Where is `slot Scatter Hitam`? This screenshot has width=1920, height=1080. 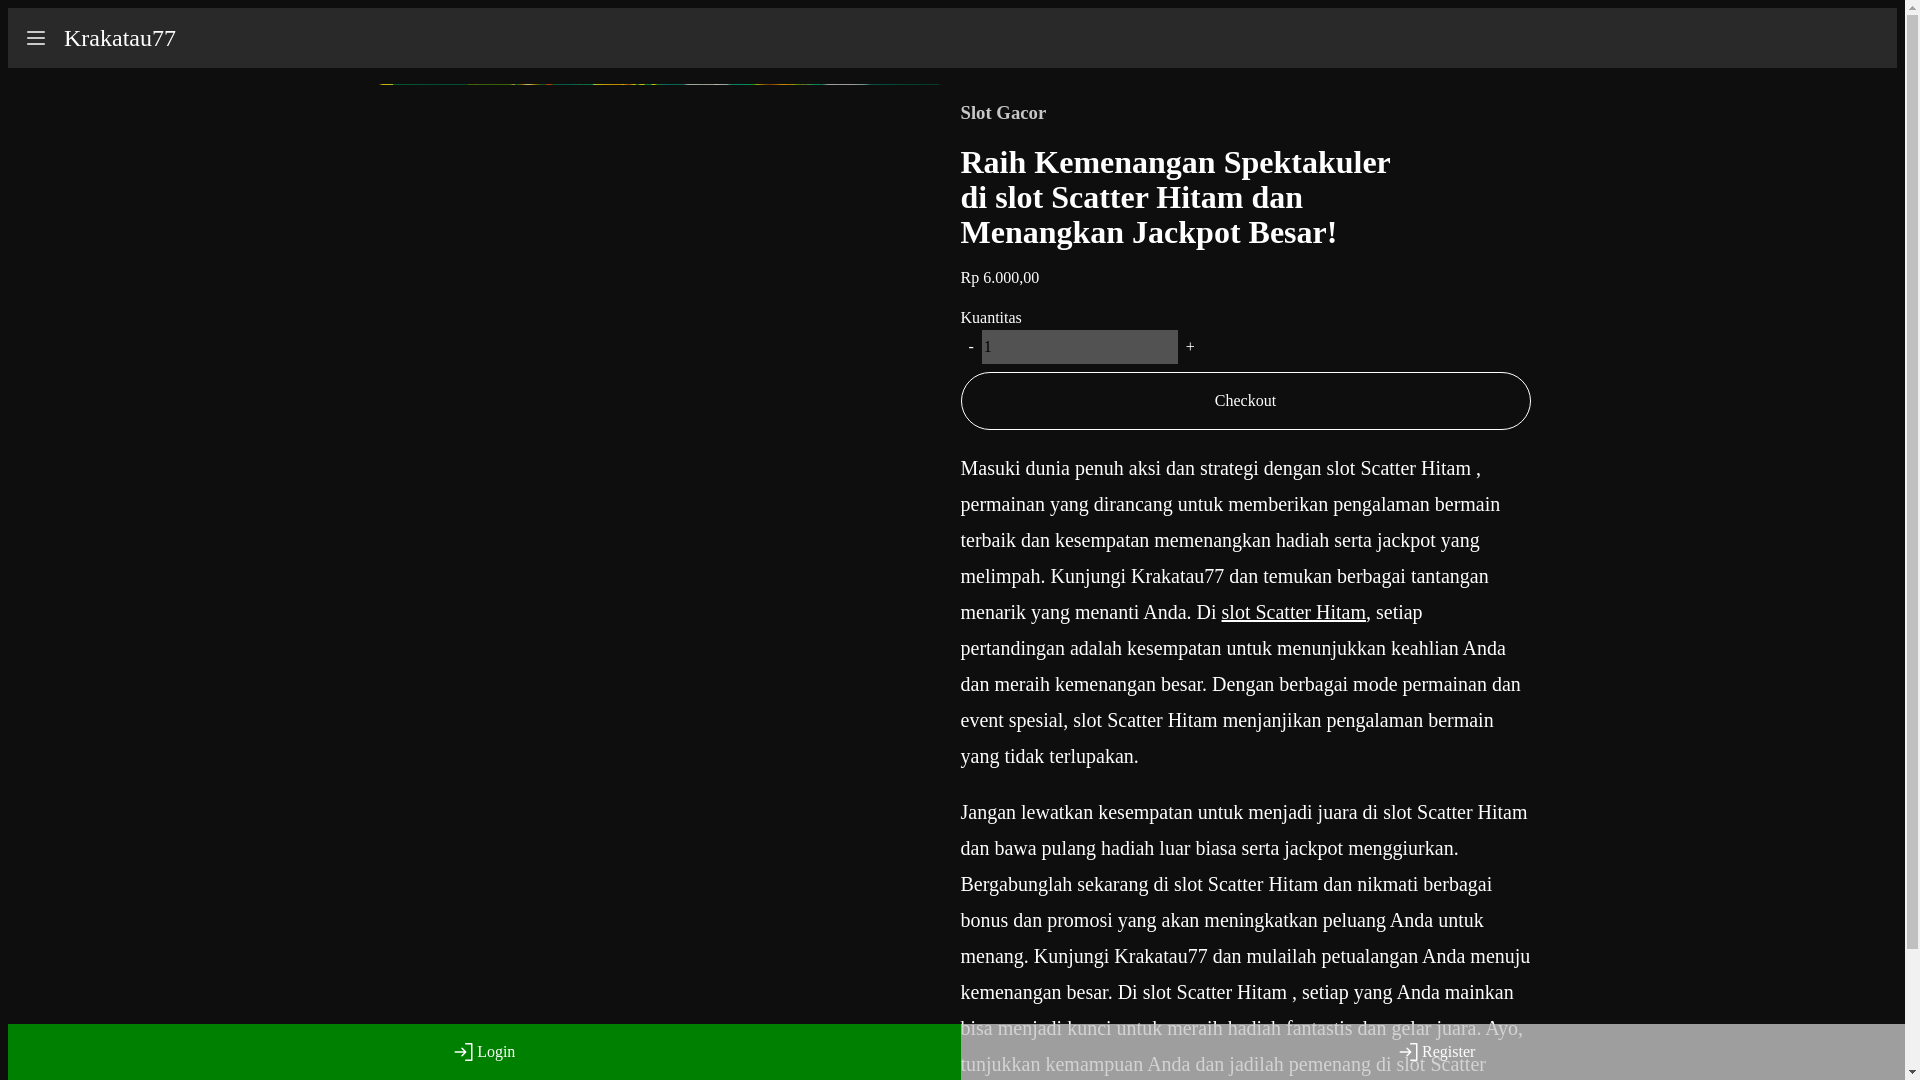
slot Scatter Hitam is located at coordinates (1293, 612).